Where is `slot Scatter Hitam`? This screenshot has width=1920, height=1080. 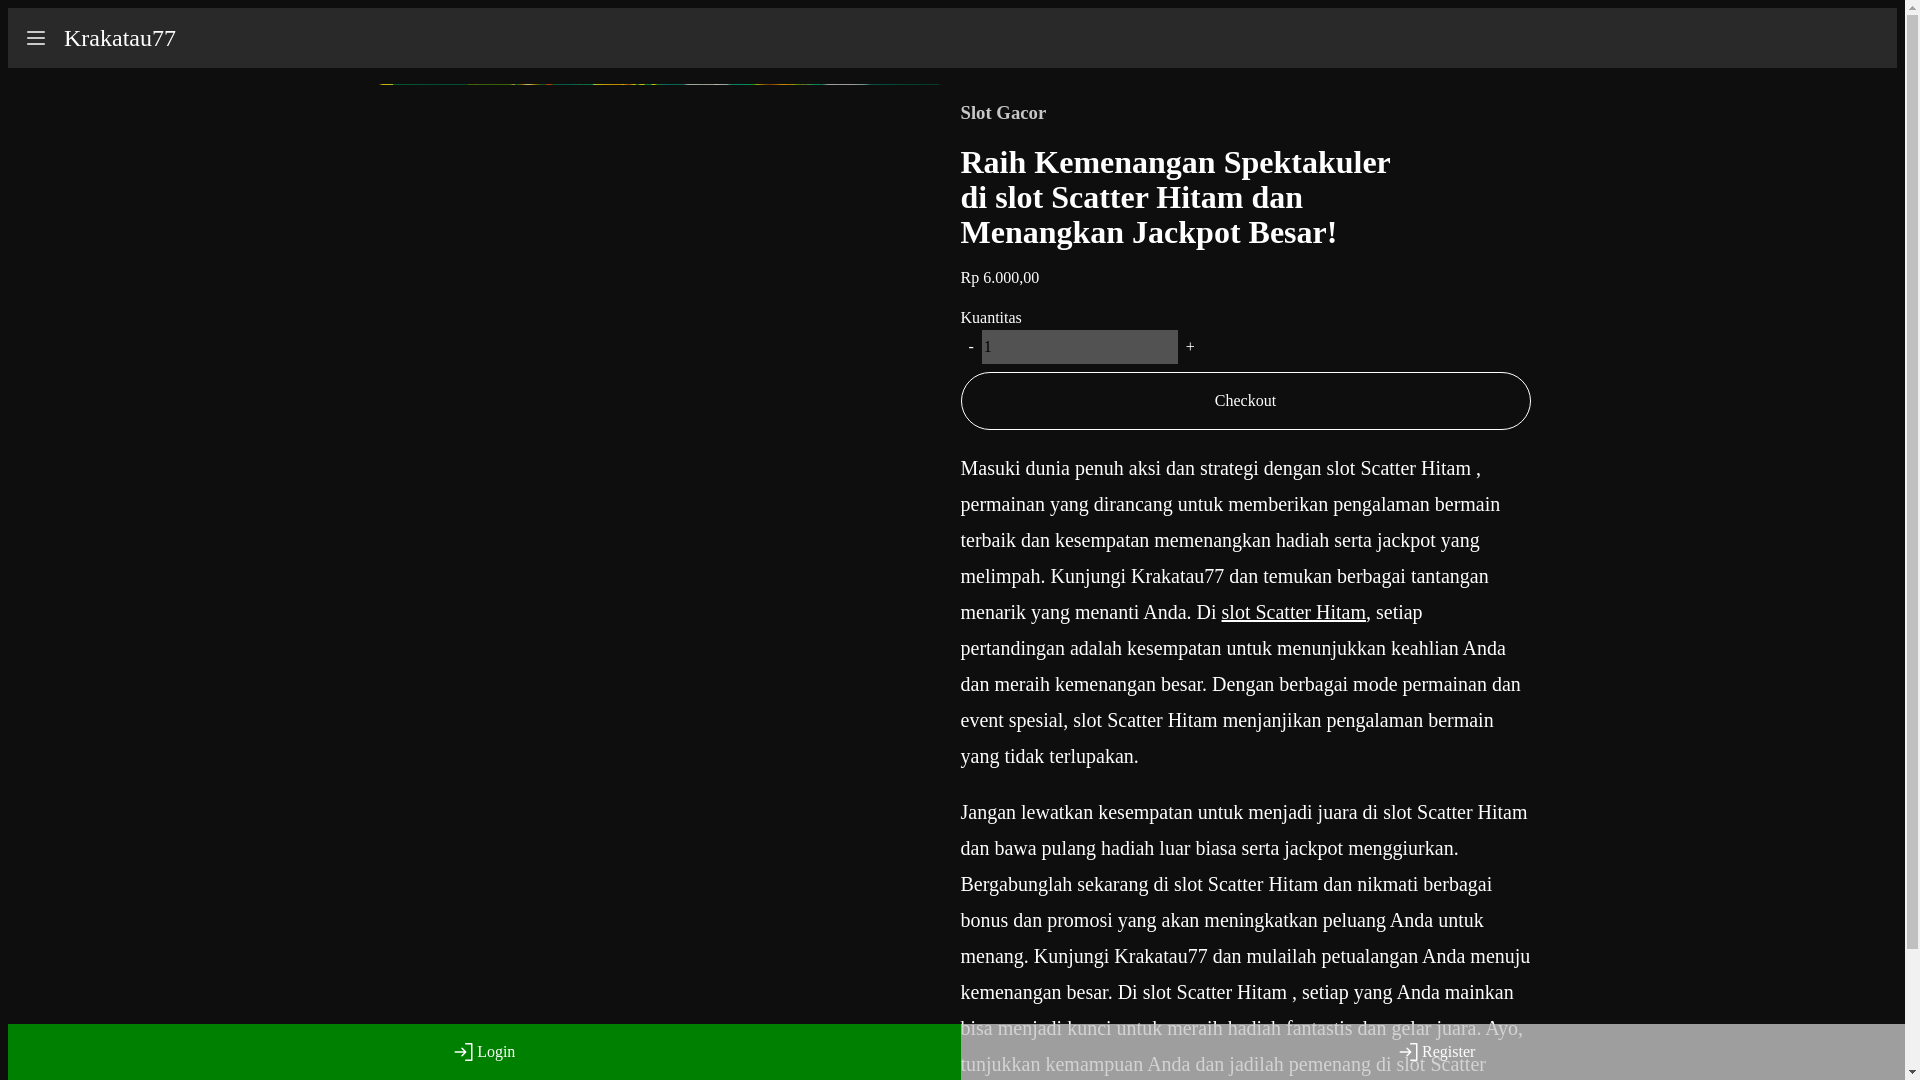
slot Scatter Hitam is located at coordinates (1293, 612).